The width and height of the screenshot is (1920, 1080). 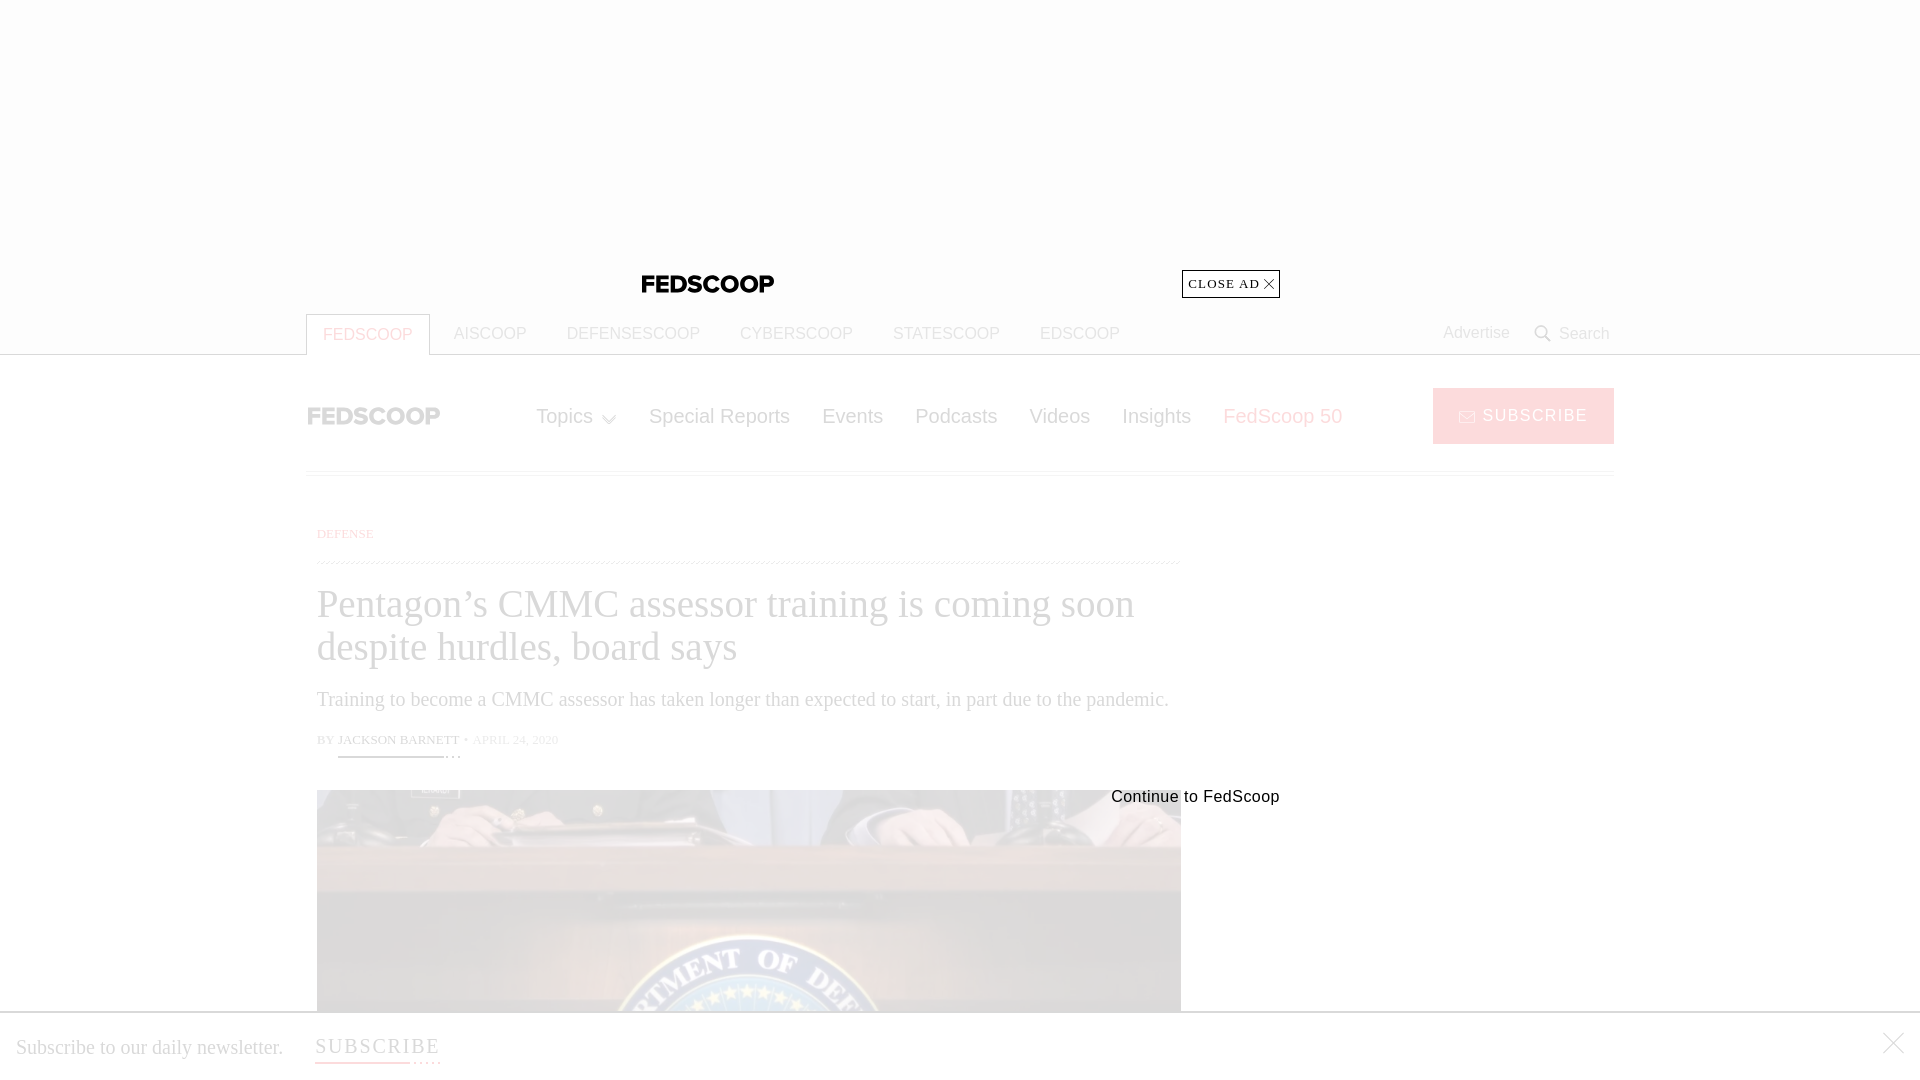 What do you see at coordinates (345, 533) in the screenshot?
I see `DEFENSE` at bounding box center [345, 533].